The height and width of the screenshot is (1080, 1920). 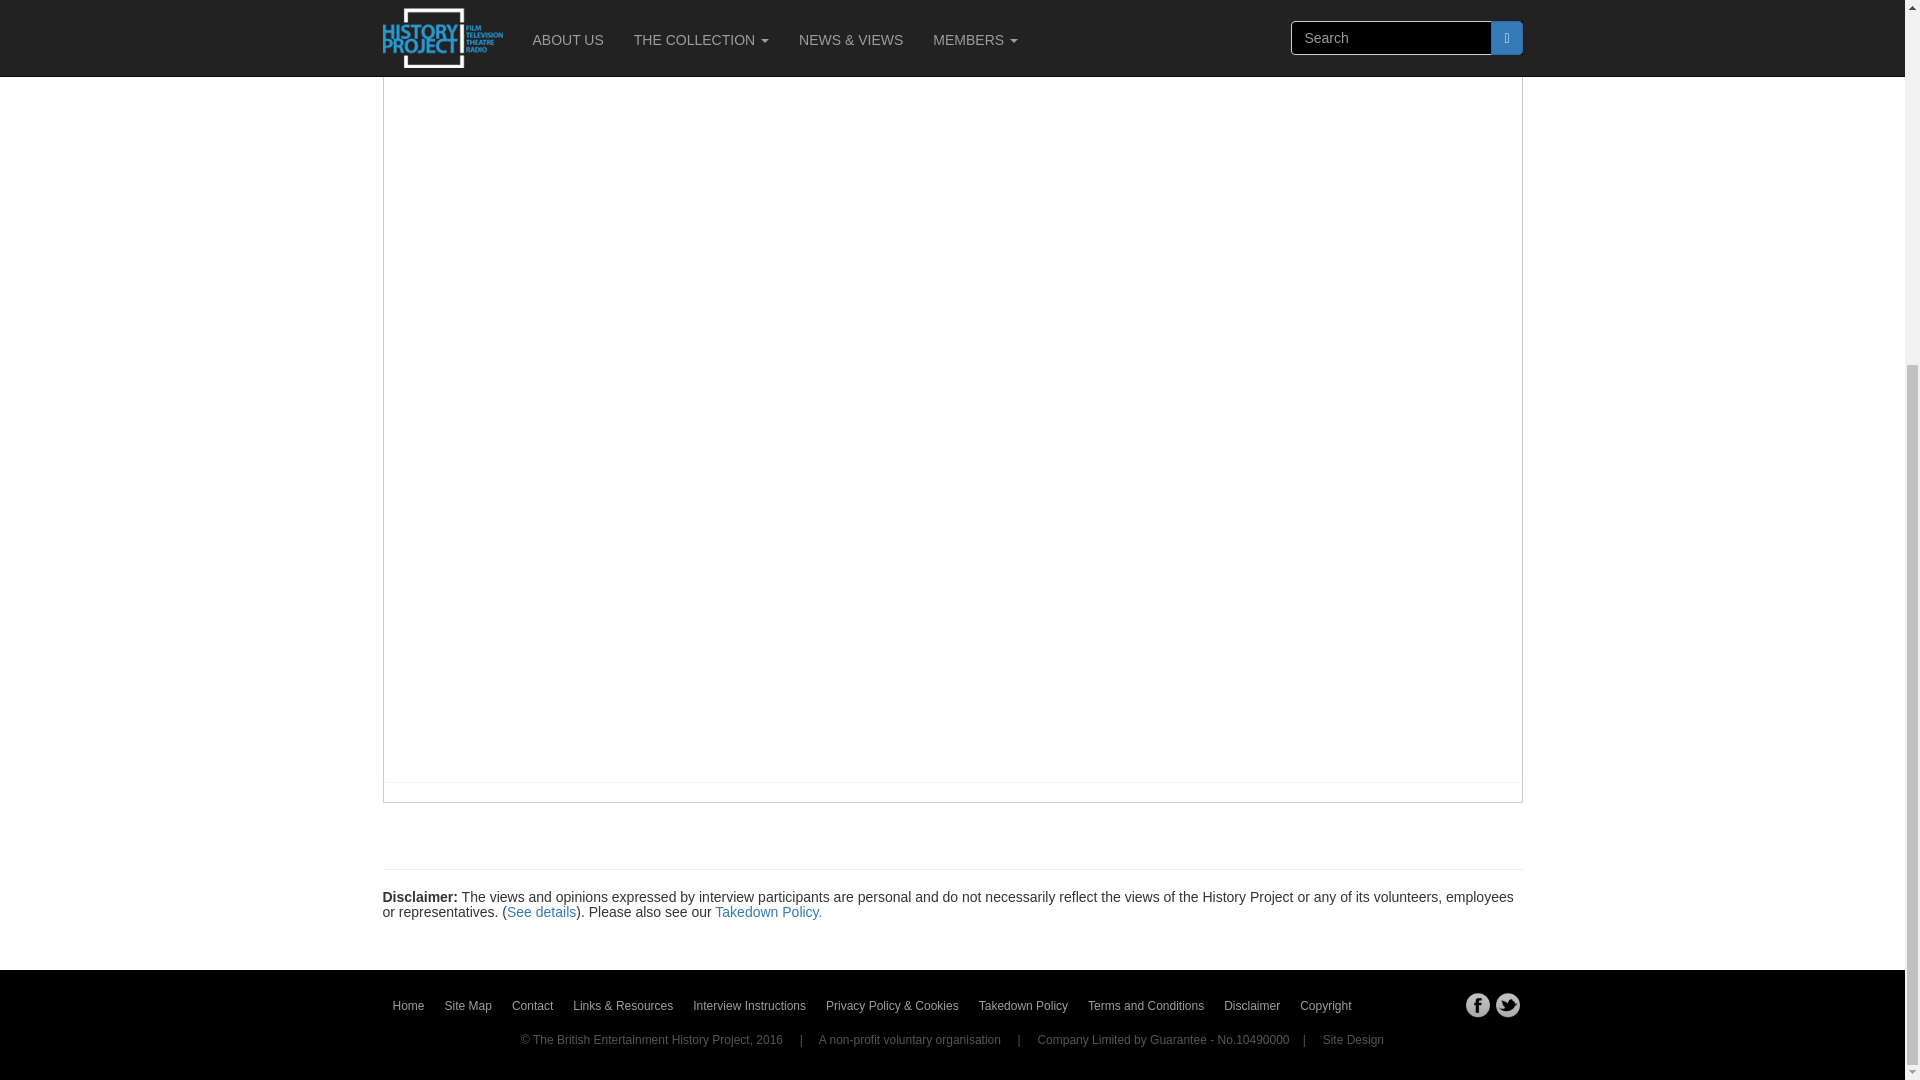 I want to click on Terms and Conditions, so click(x=1146, y=1006).